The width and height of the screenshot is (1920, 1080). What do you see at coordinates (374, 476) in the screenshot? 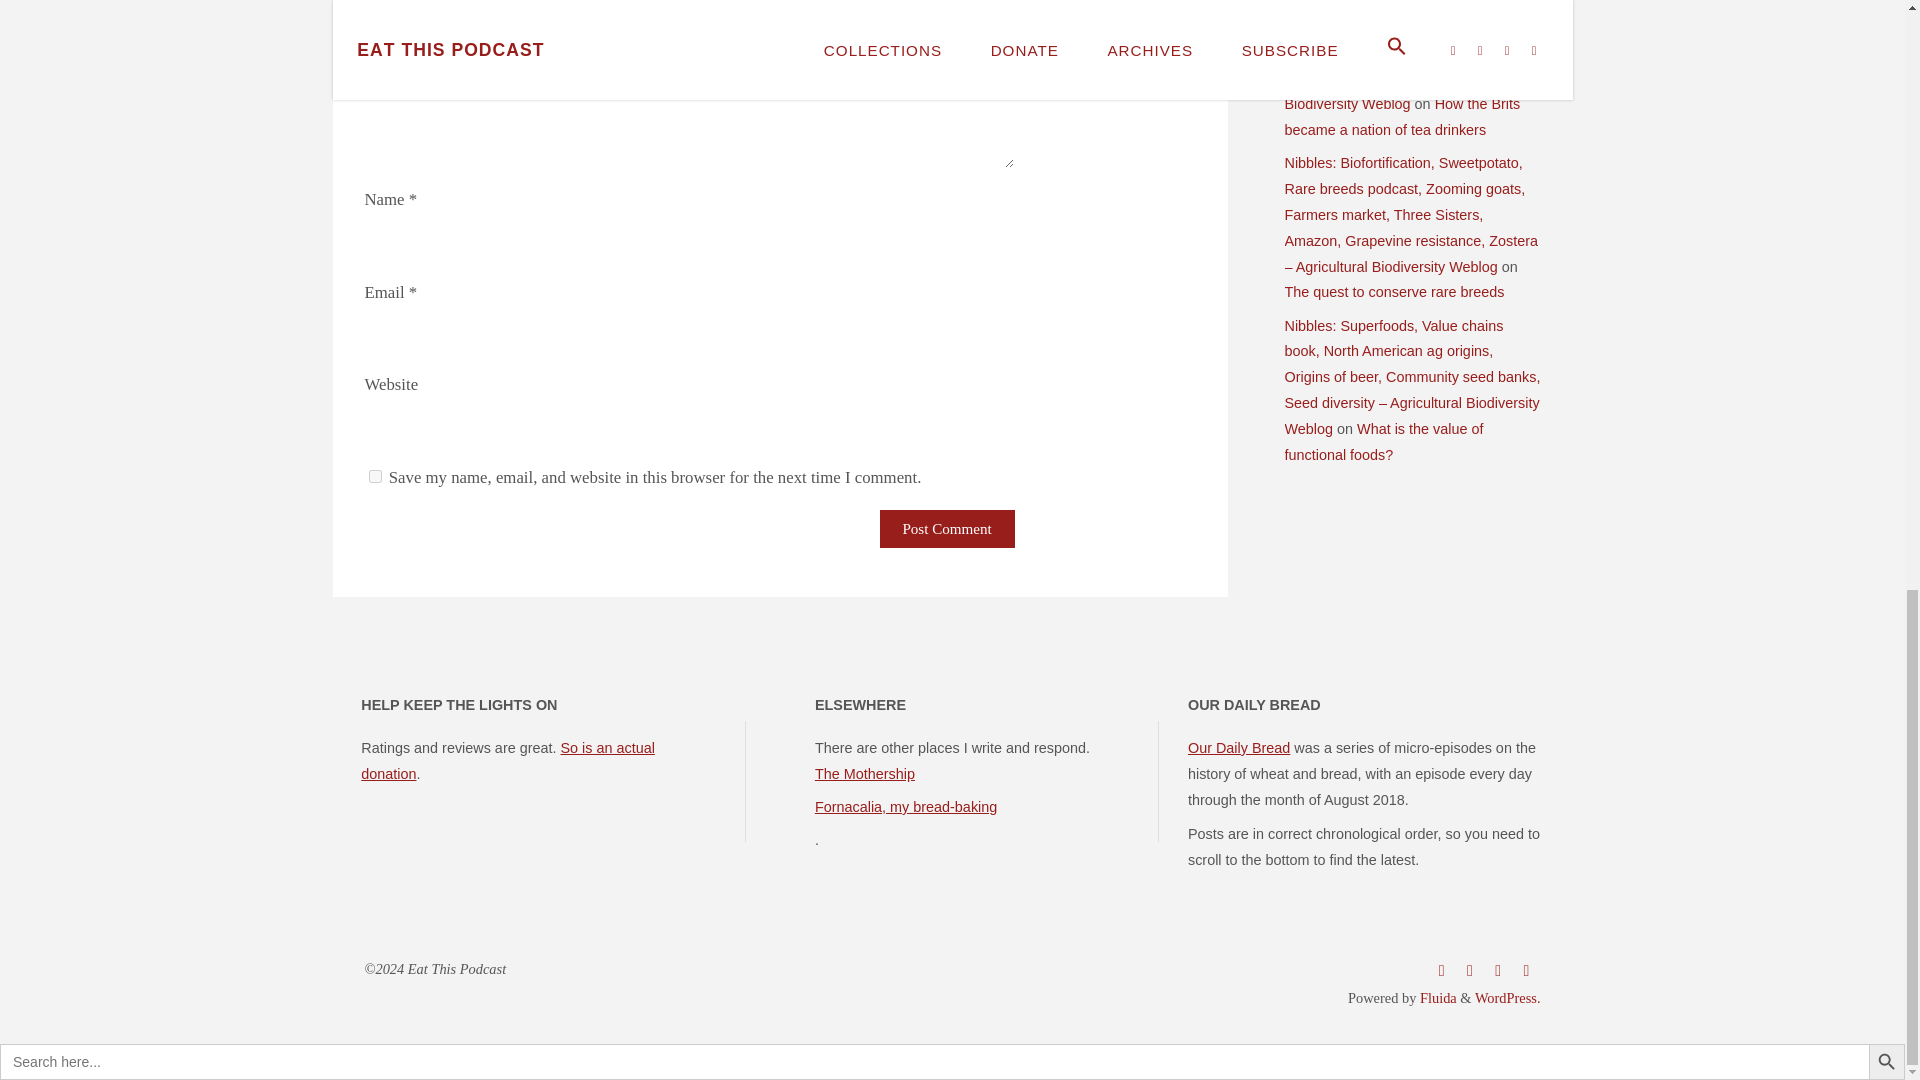
I see `yes` at bounding box center [374, 476].